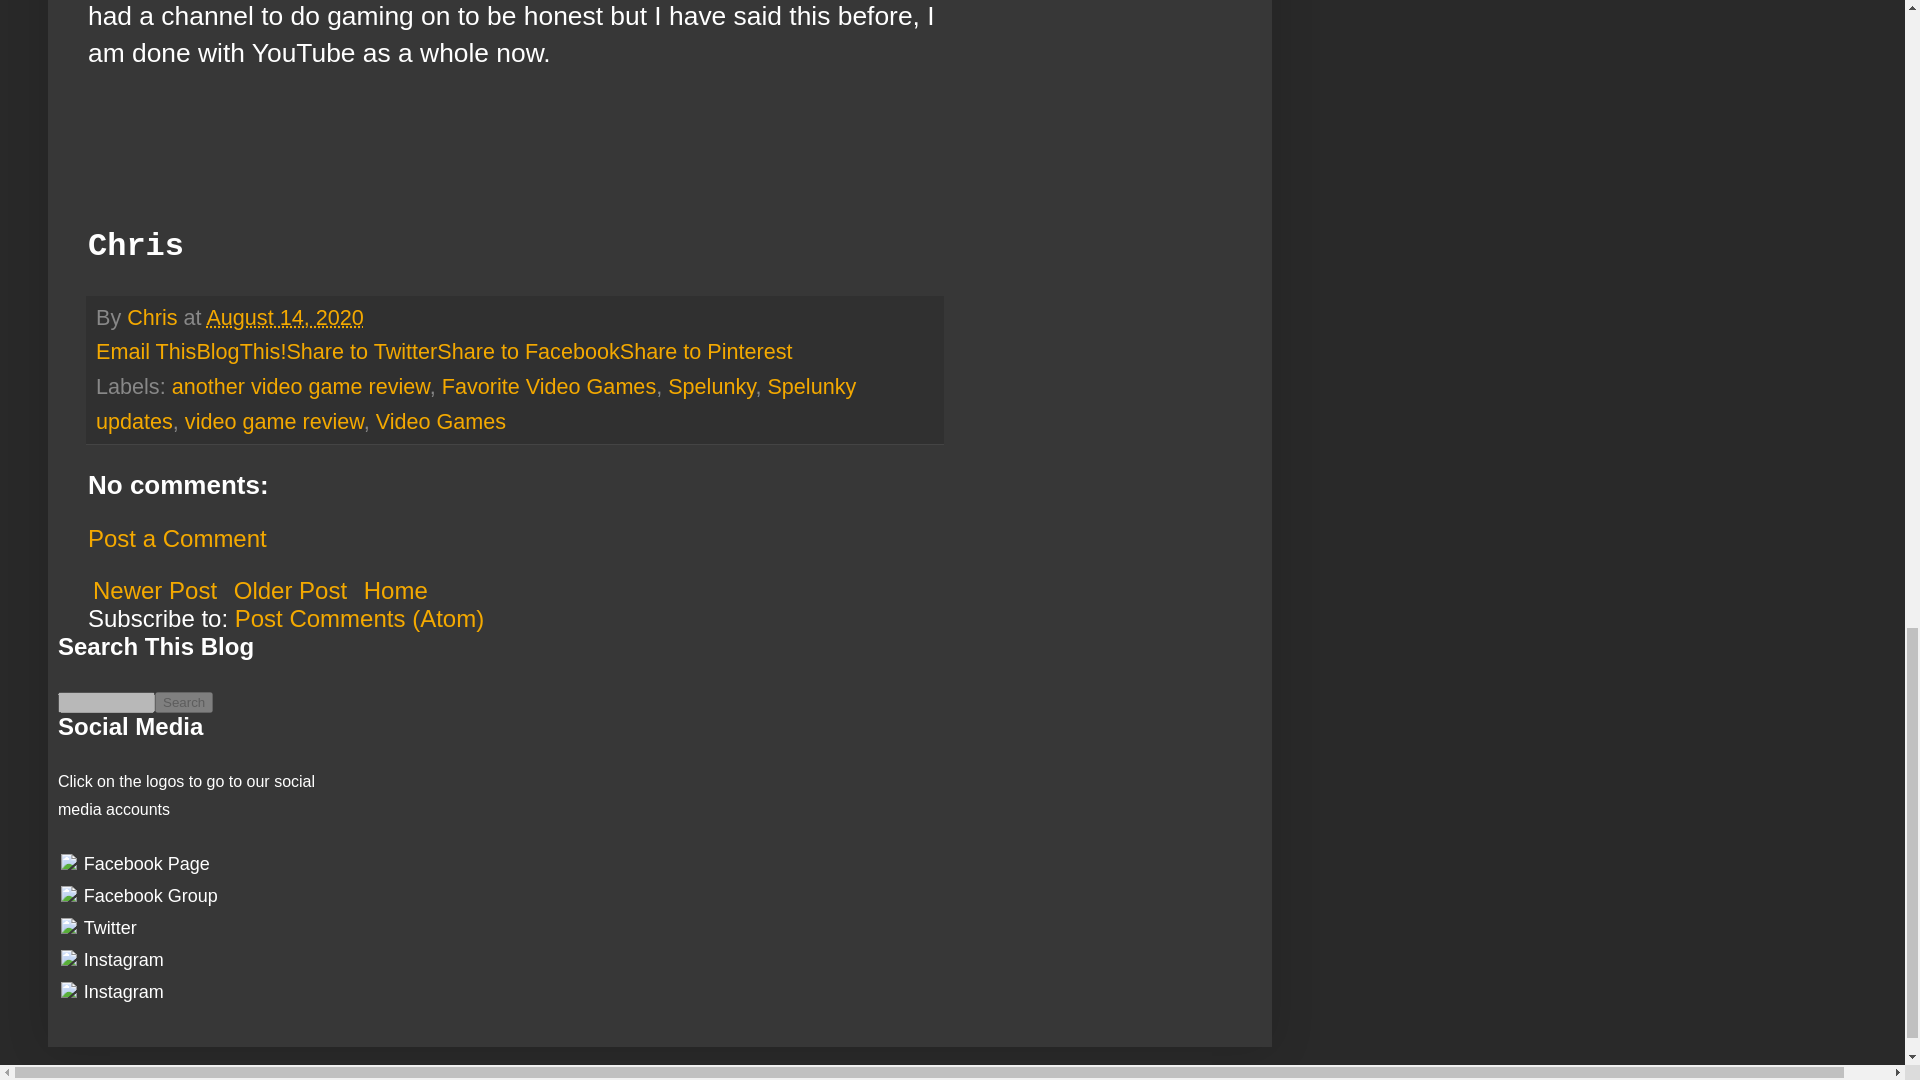 Image resolution: width=1920 pixels, height=1080 pixels. What do you see at coordinates (528, 351) in the screenshot?
I see `Share to Facebook` at bounding box center [528, 351].